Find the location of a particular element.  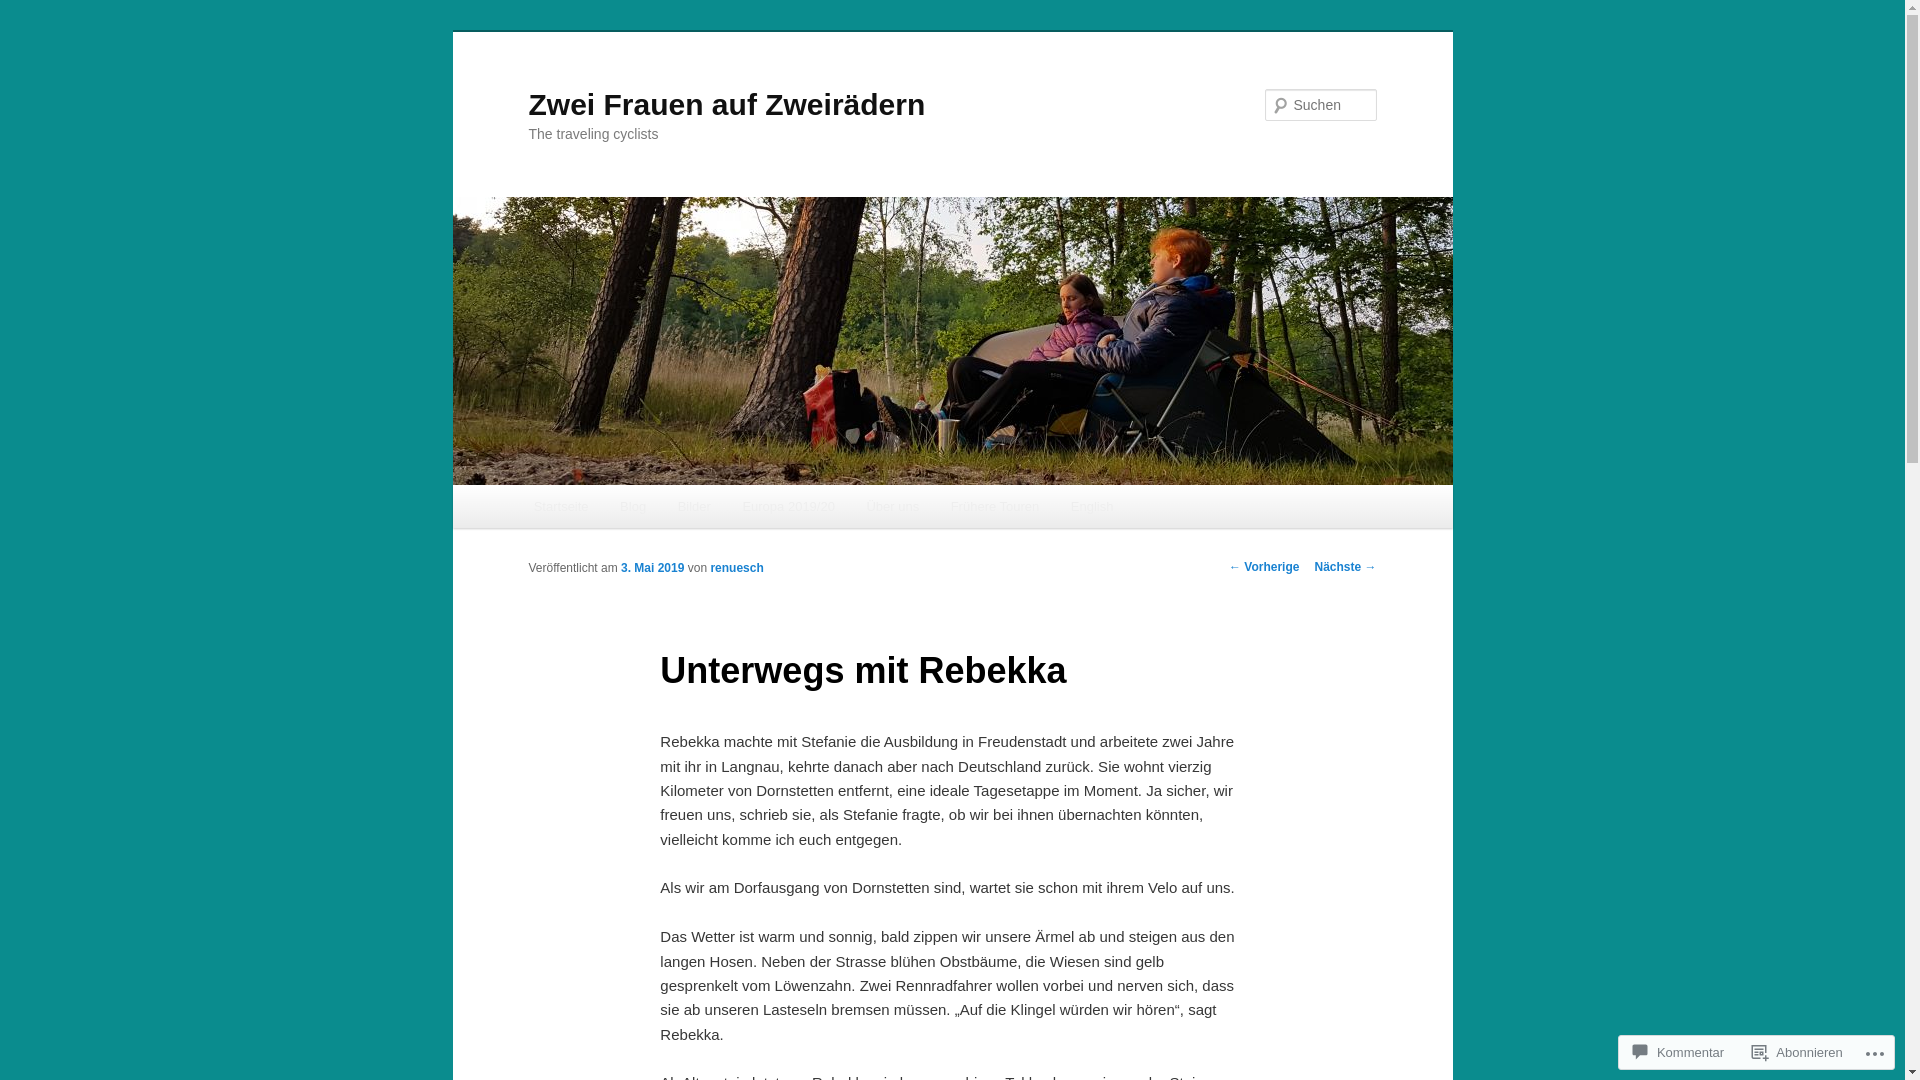

Suchen is located at coordinates (34, 12).